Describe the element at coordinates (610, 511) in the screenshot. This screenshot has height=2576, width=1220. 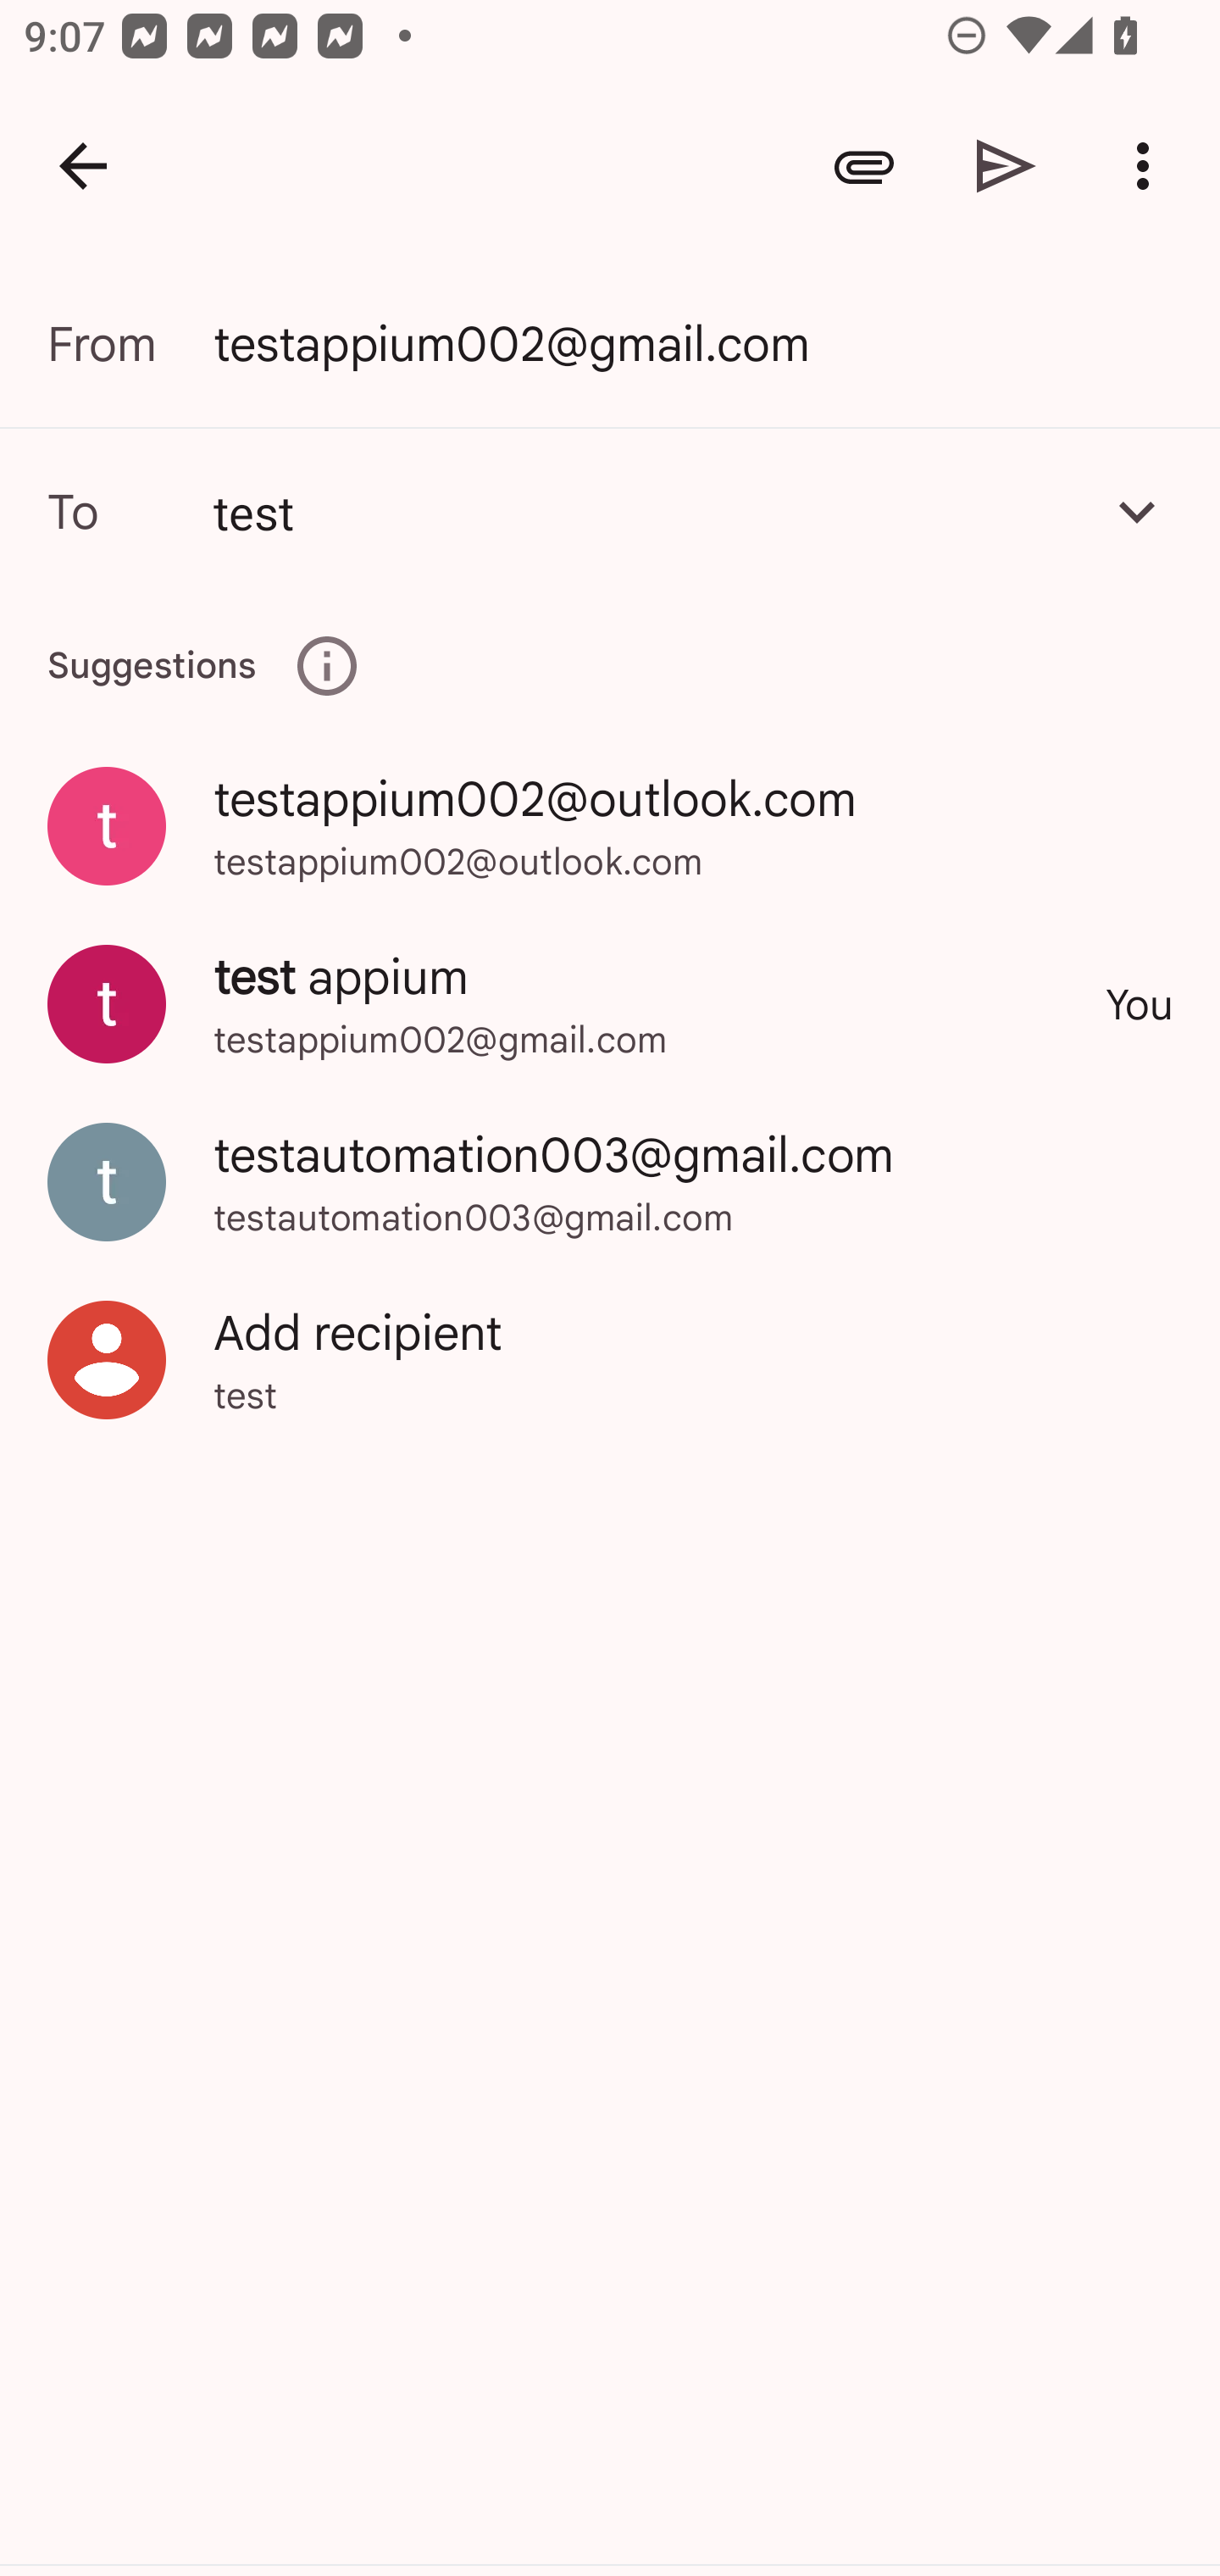
I see `test` at that location.